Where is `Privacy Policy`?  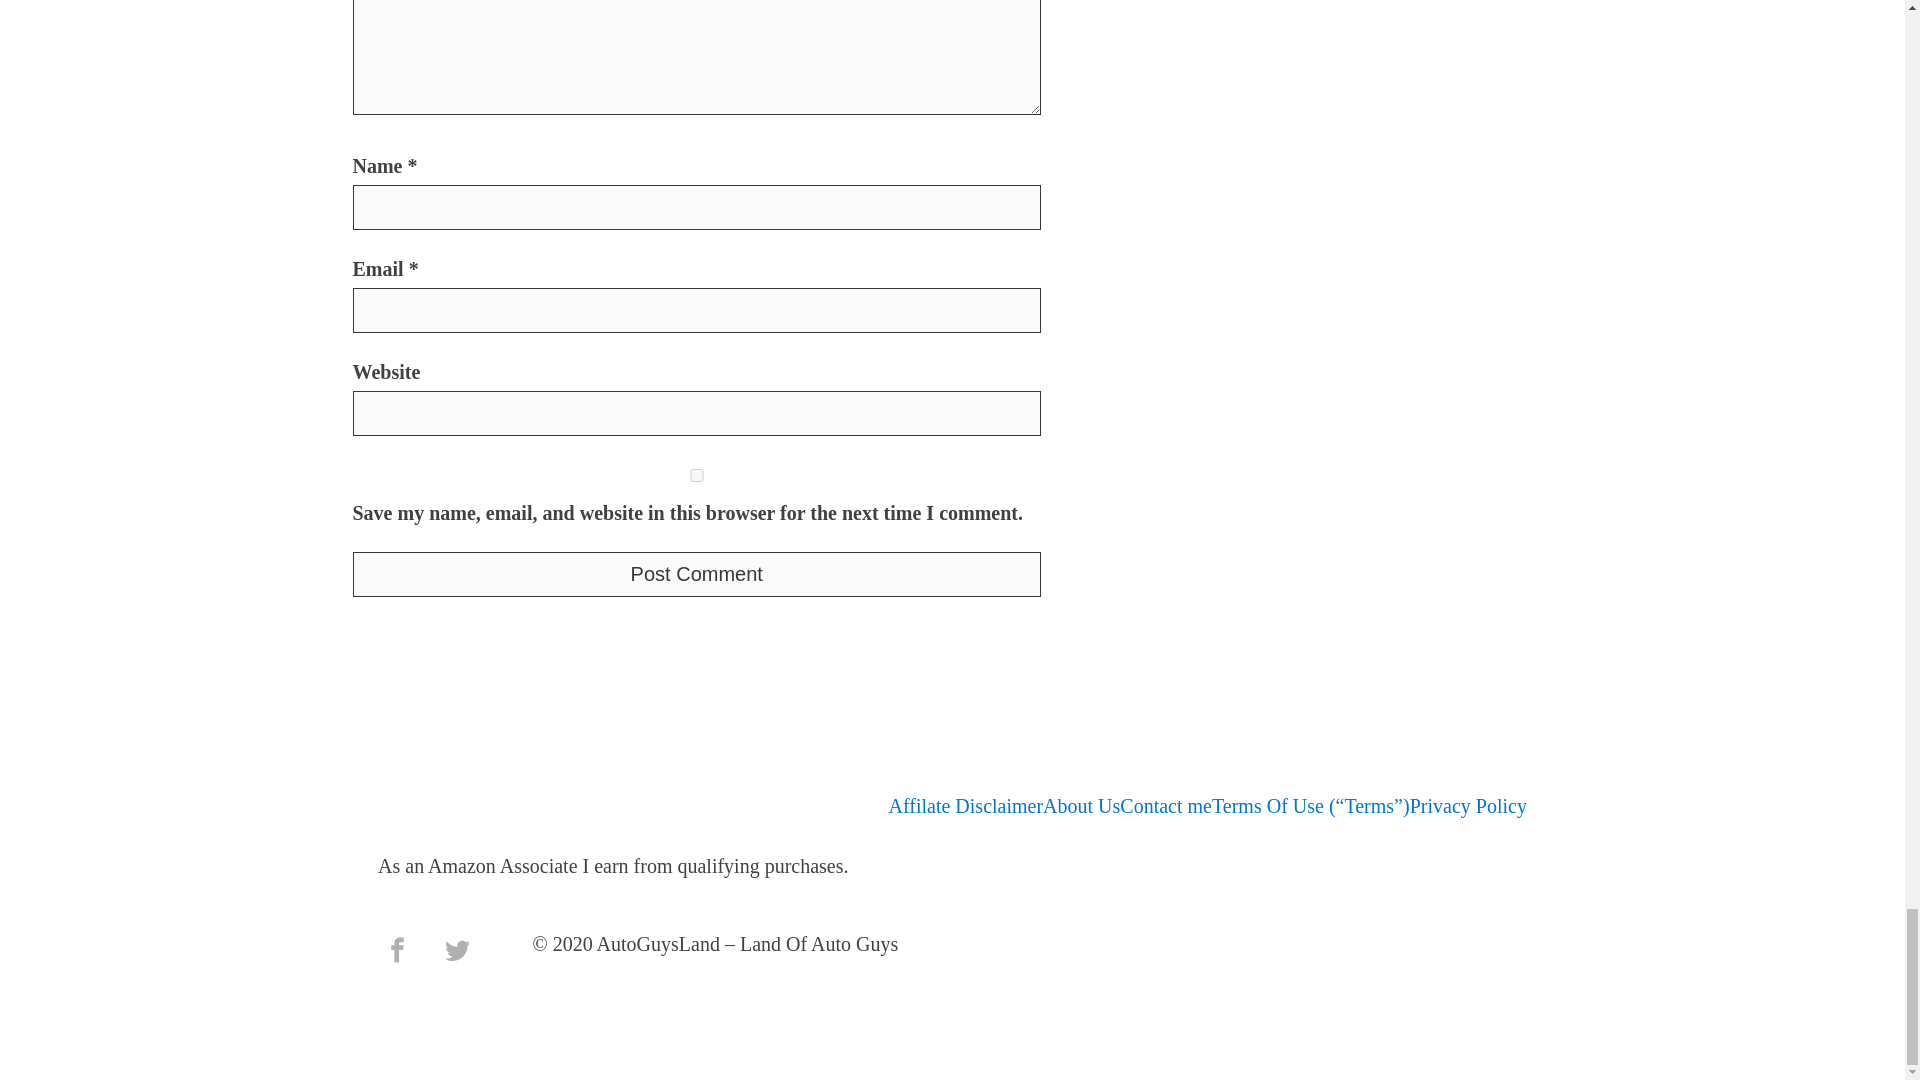
Privacy Policy is located at coordinates (1468, 806).